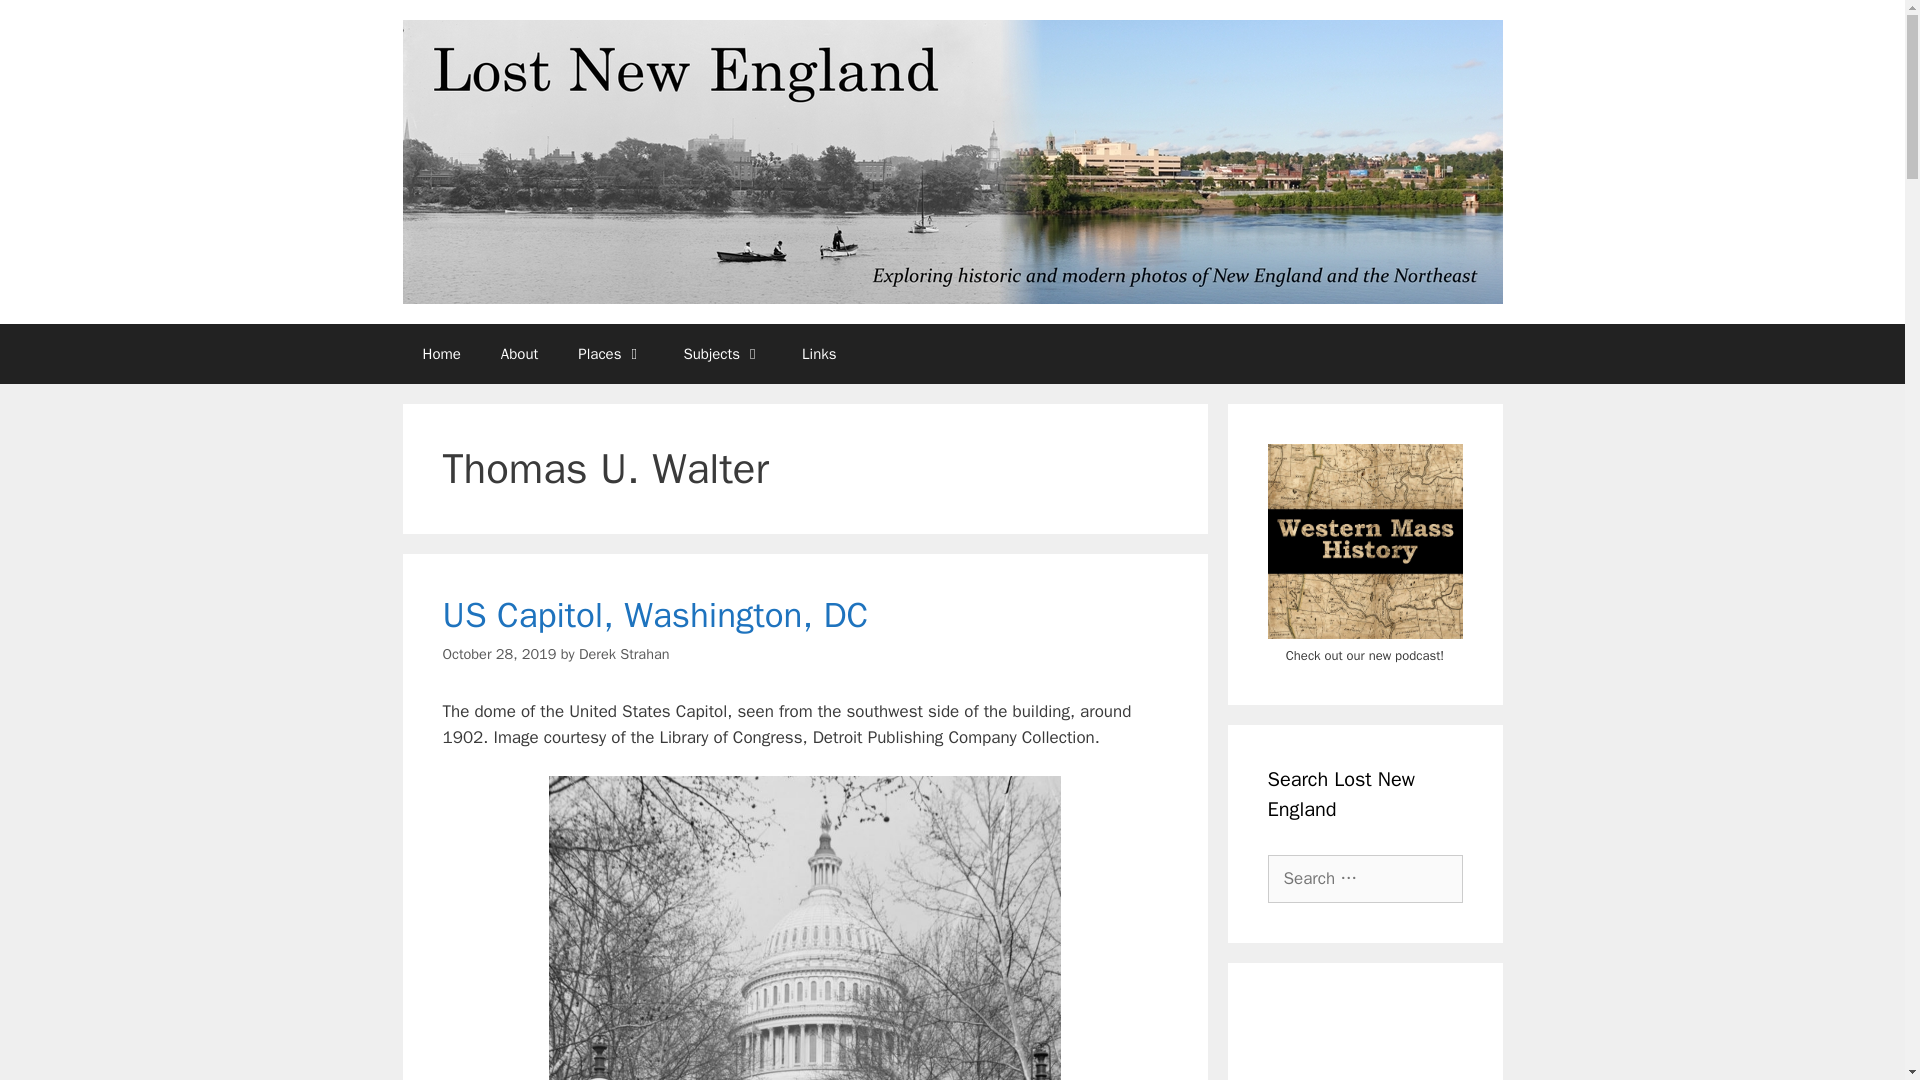  I want to click on View all posts by Derek Strahan, so click(624, 654).